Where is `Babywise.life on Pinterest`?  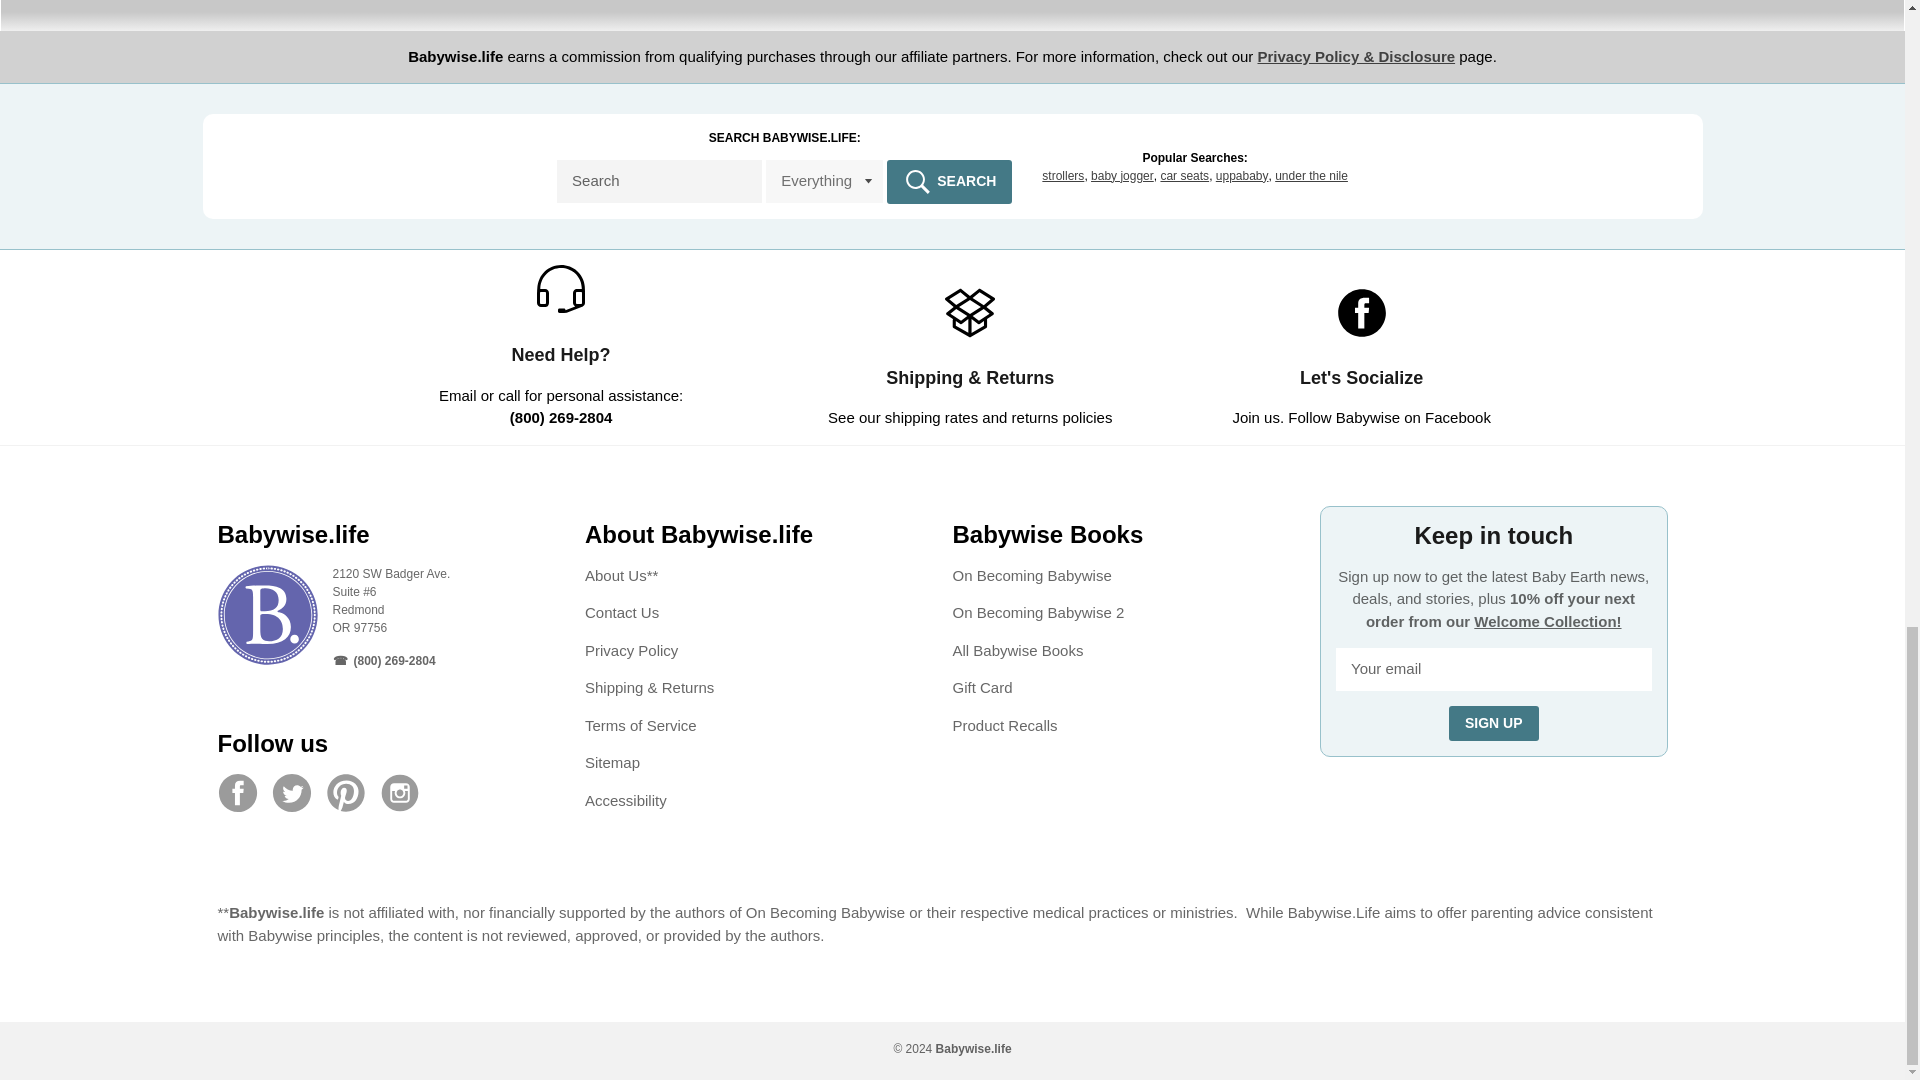 Babywise.life on Pinterest is located at coordinates (351, 793).